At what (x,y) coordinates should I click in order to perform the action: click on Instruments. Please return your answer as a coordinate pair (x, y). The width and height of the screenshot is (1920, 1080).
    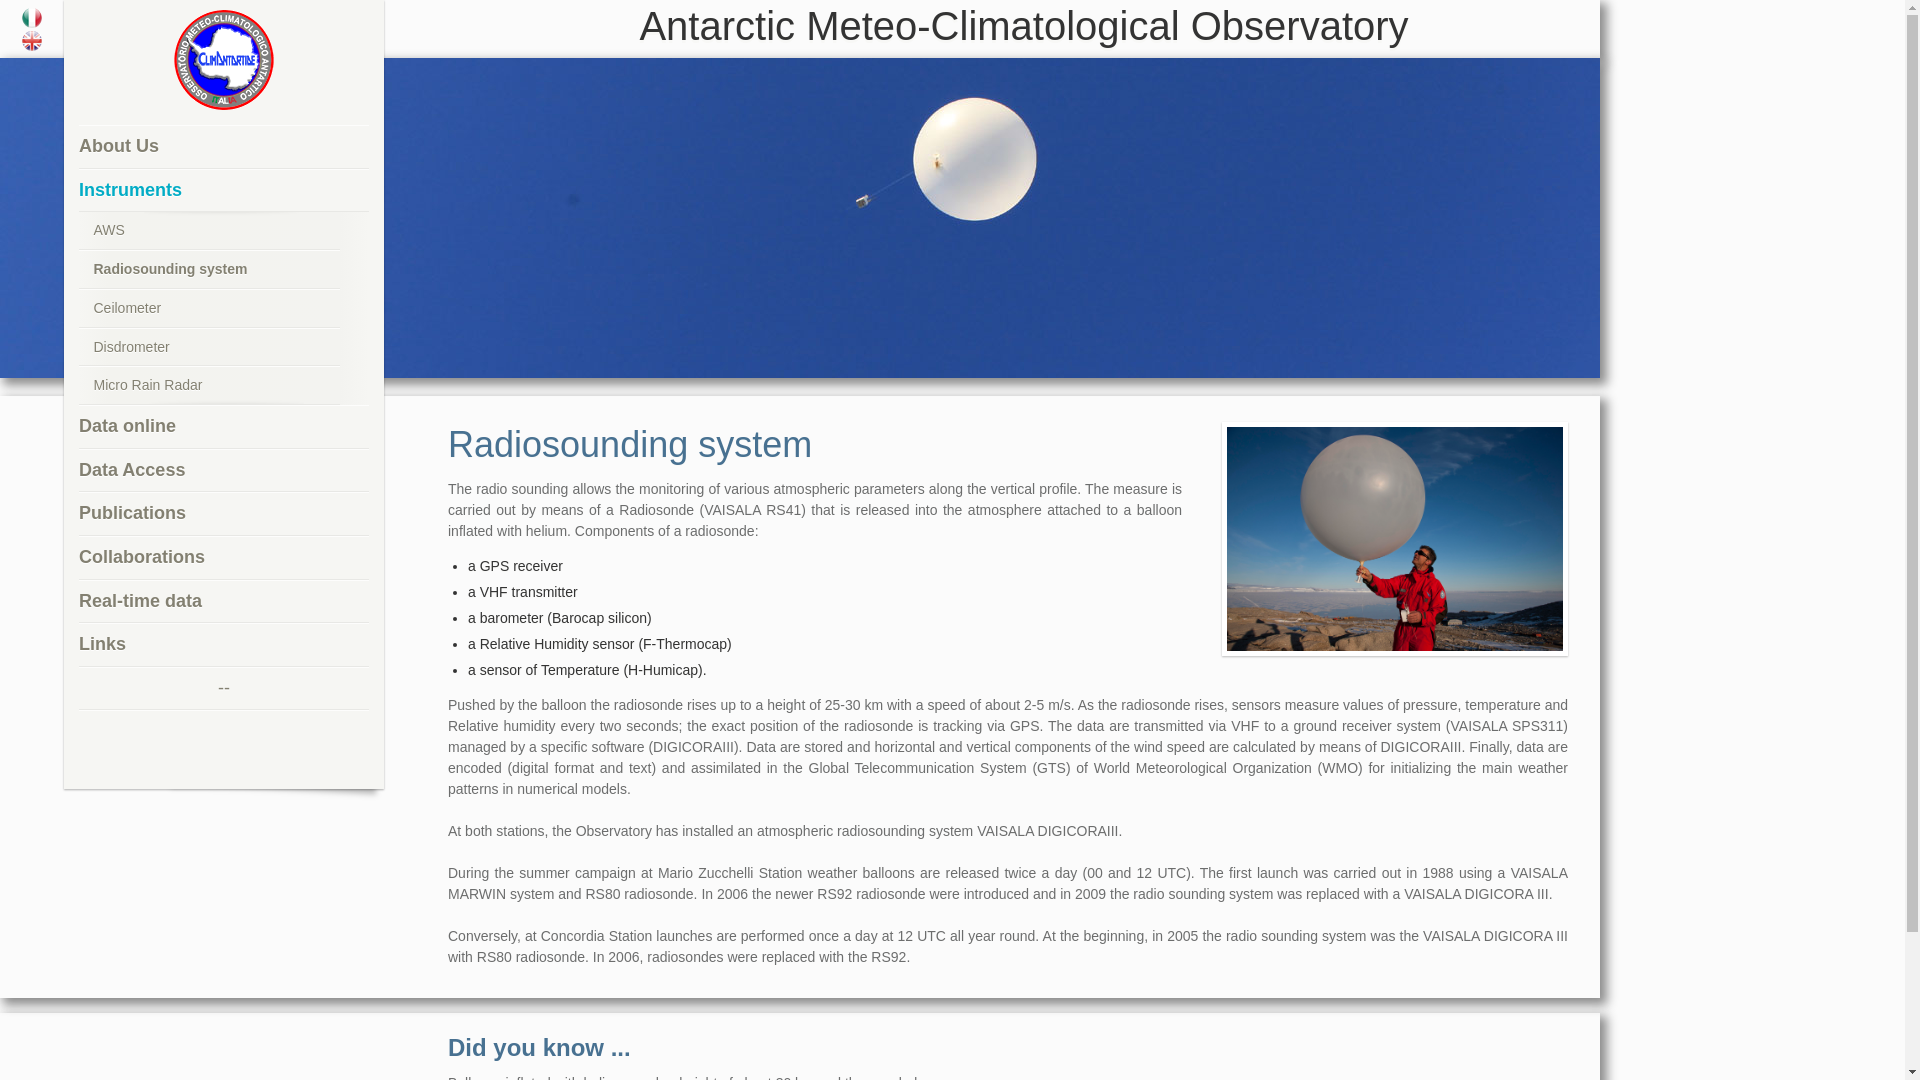
    Looking at the image, I should click on (223, 190).